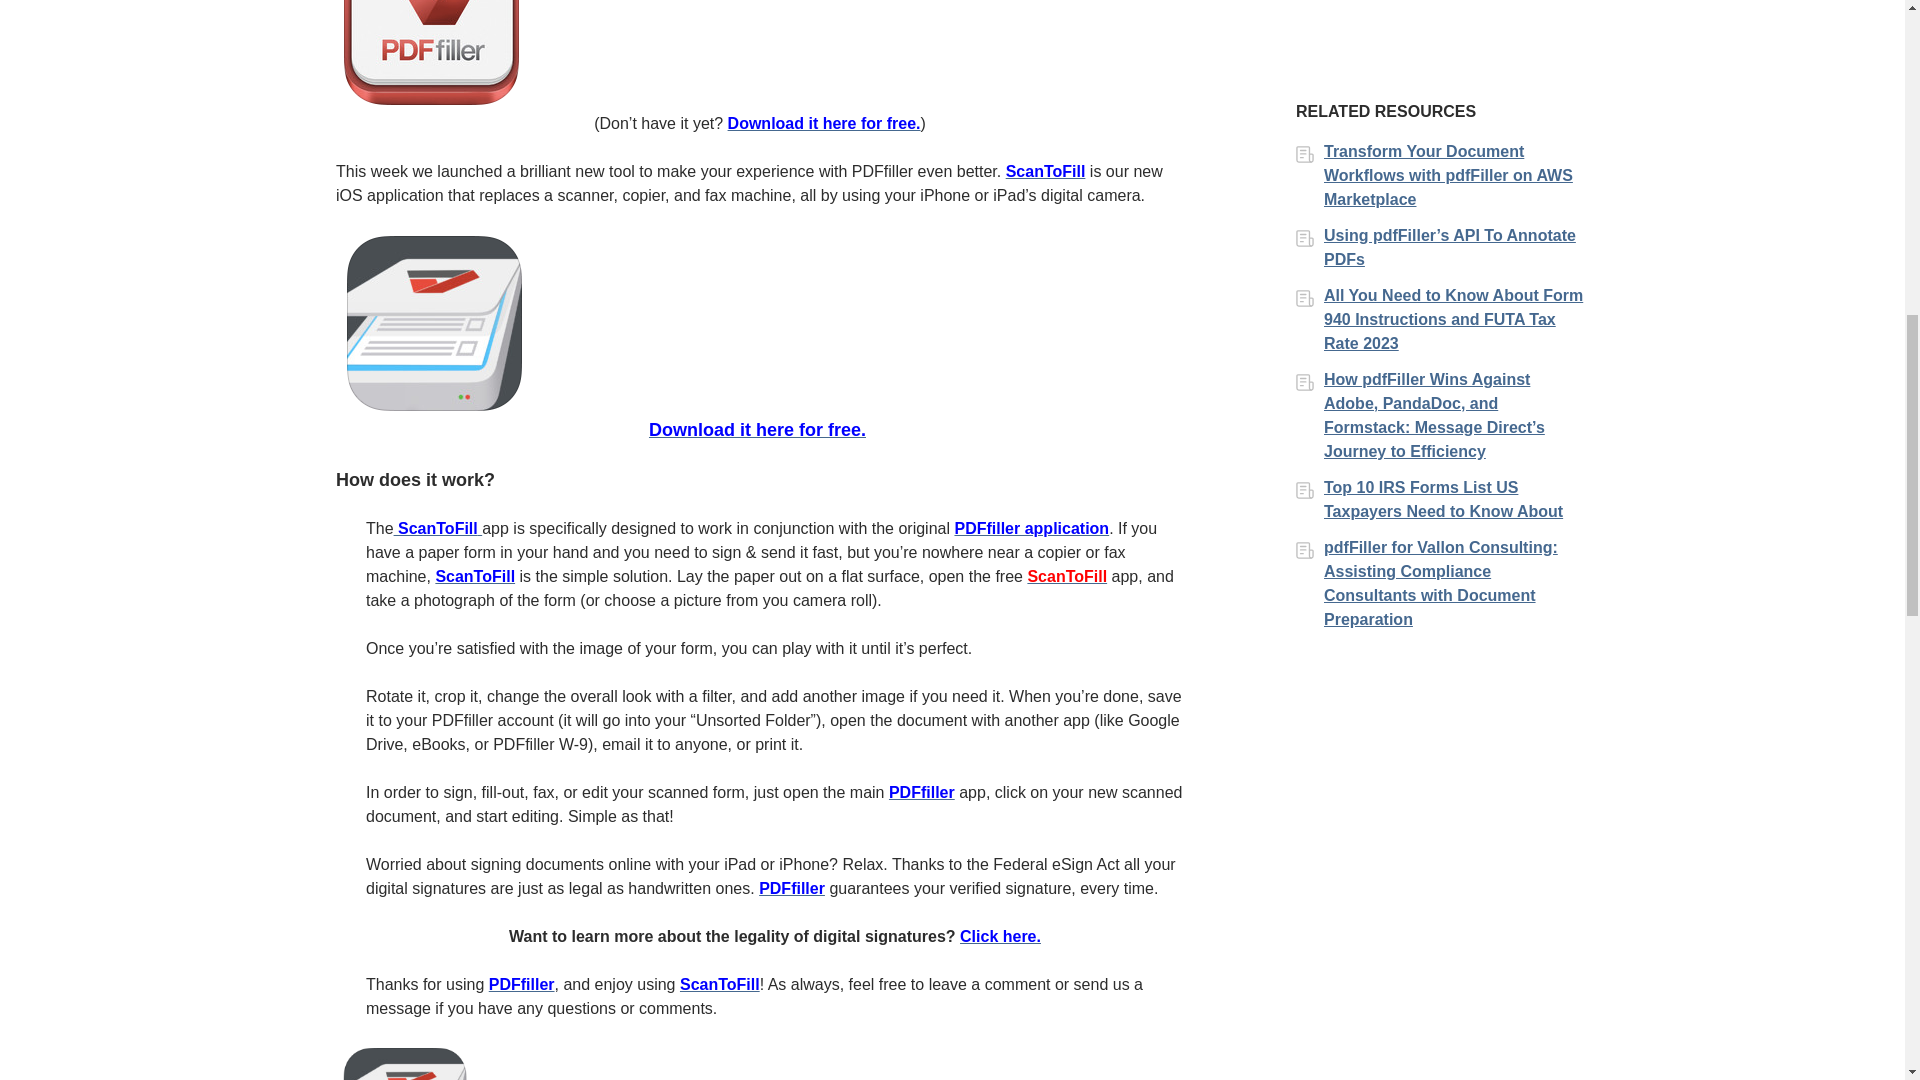 The width and height of the screenshot is (1920, 1080). What do you see at coordinates (474, 576) in the screenshot?
I see `ScanToFill App` at bounding box center [474, 576].